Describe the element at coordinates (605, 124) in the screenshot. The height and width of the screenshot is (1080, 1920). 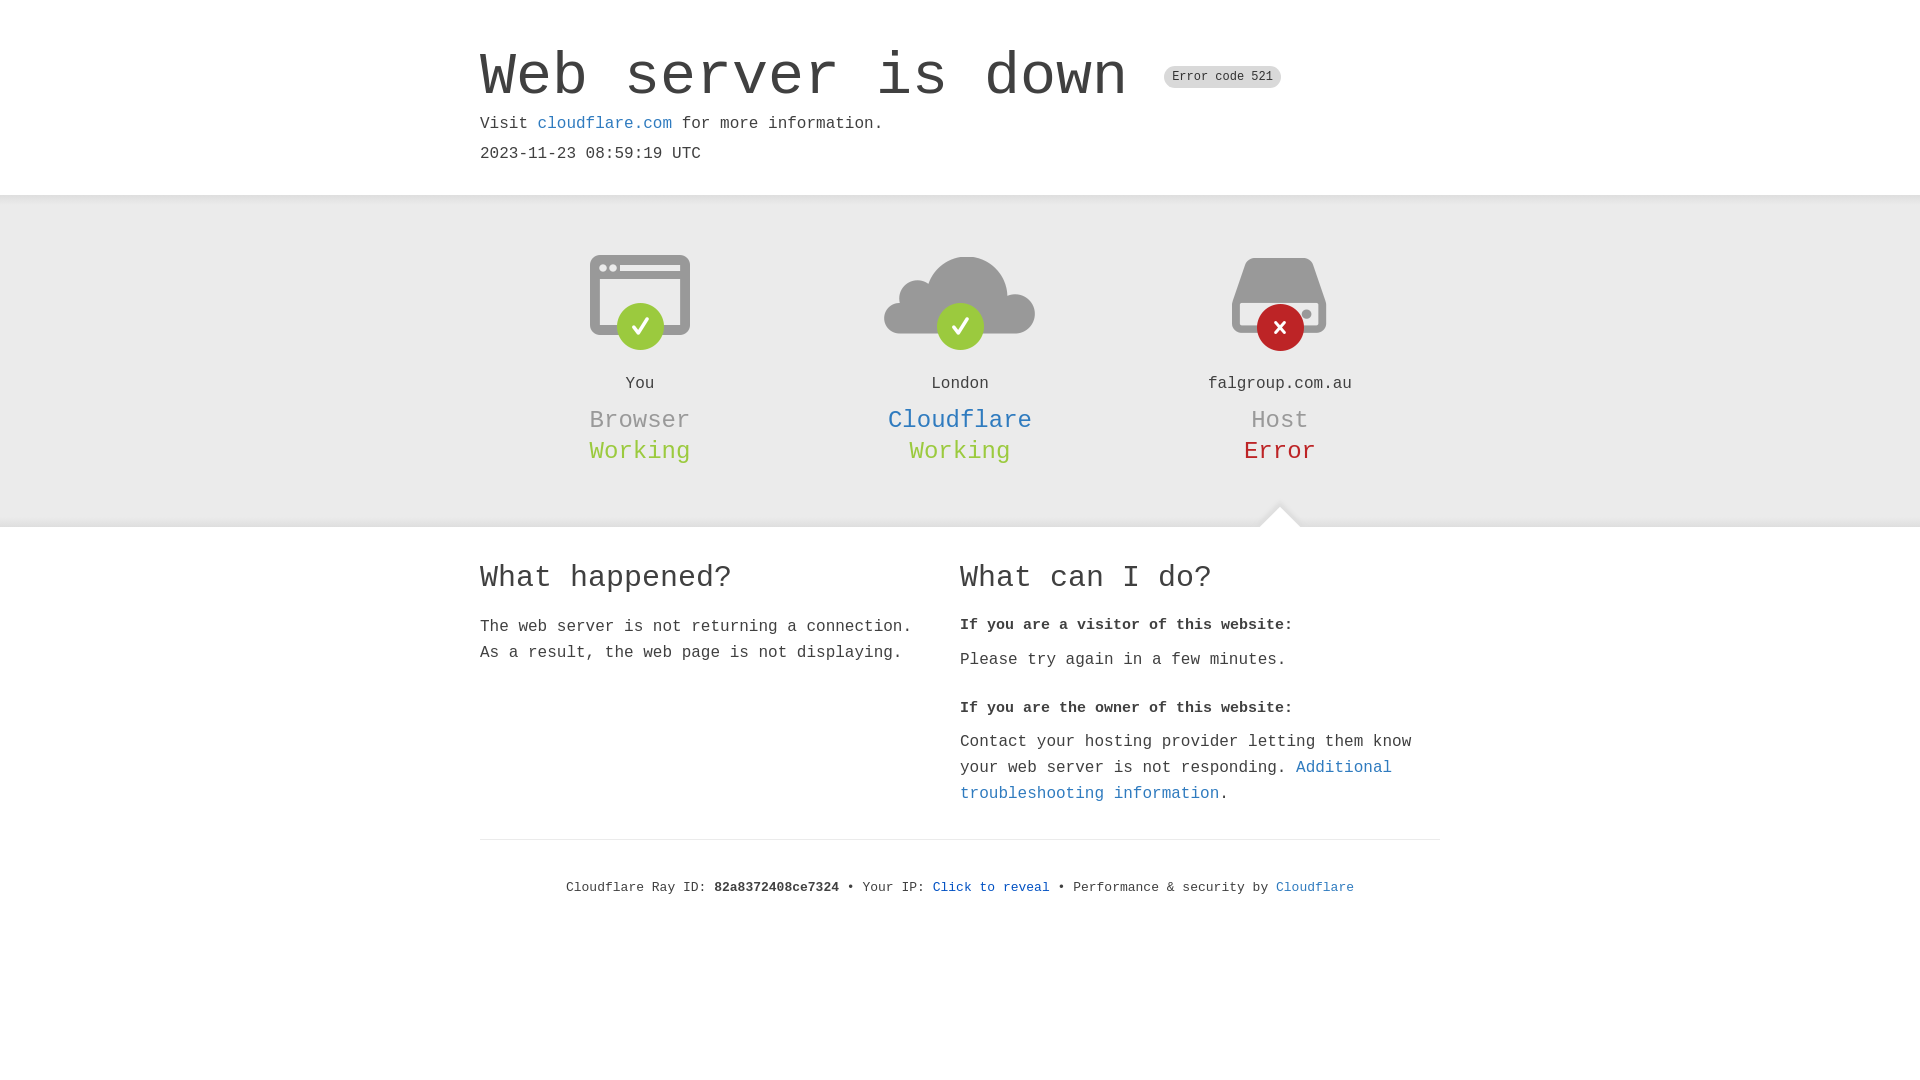
I see `cloudflare.com` at that location.